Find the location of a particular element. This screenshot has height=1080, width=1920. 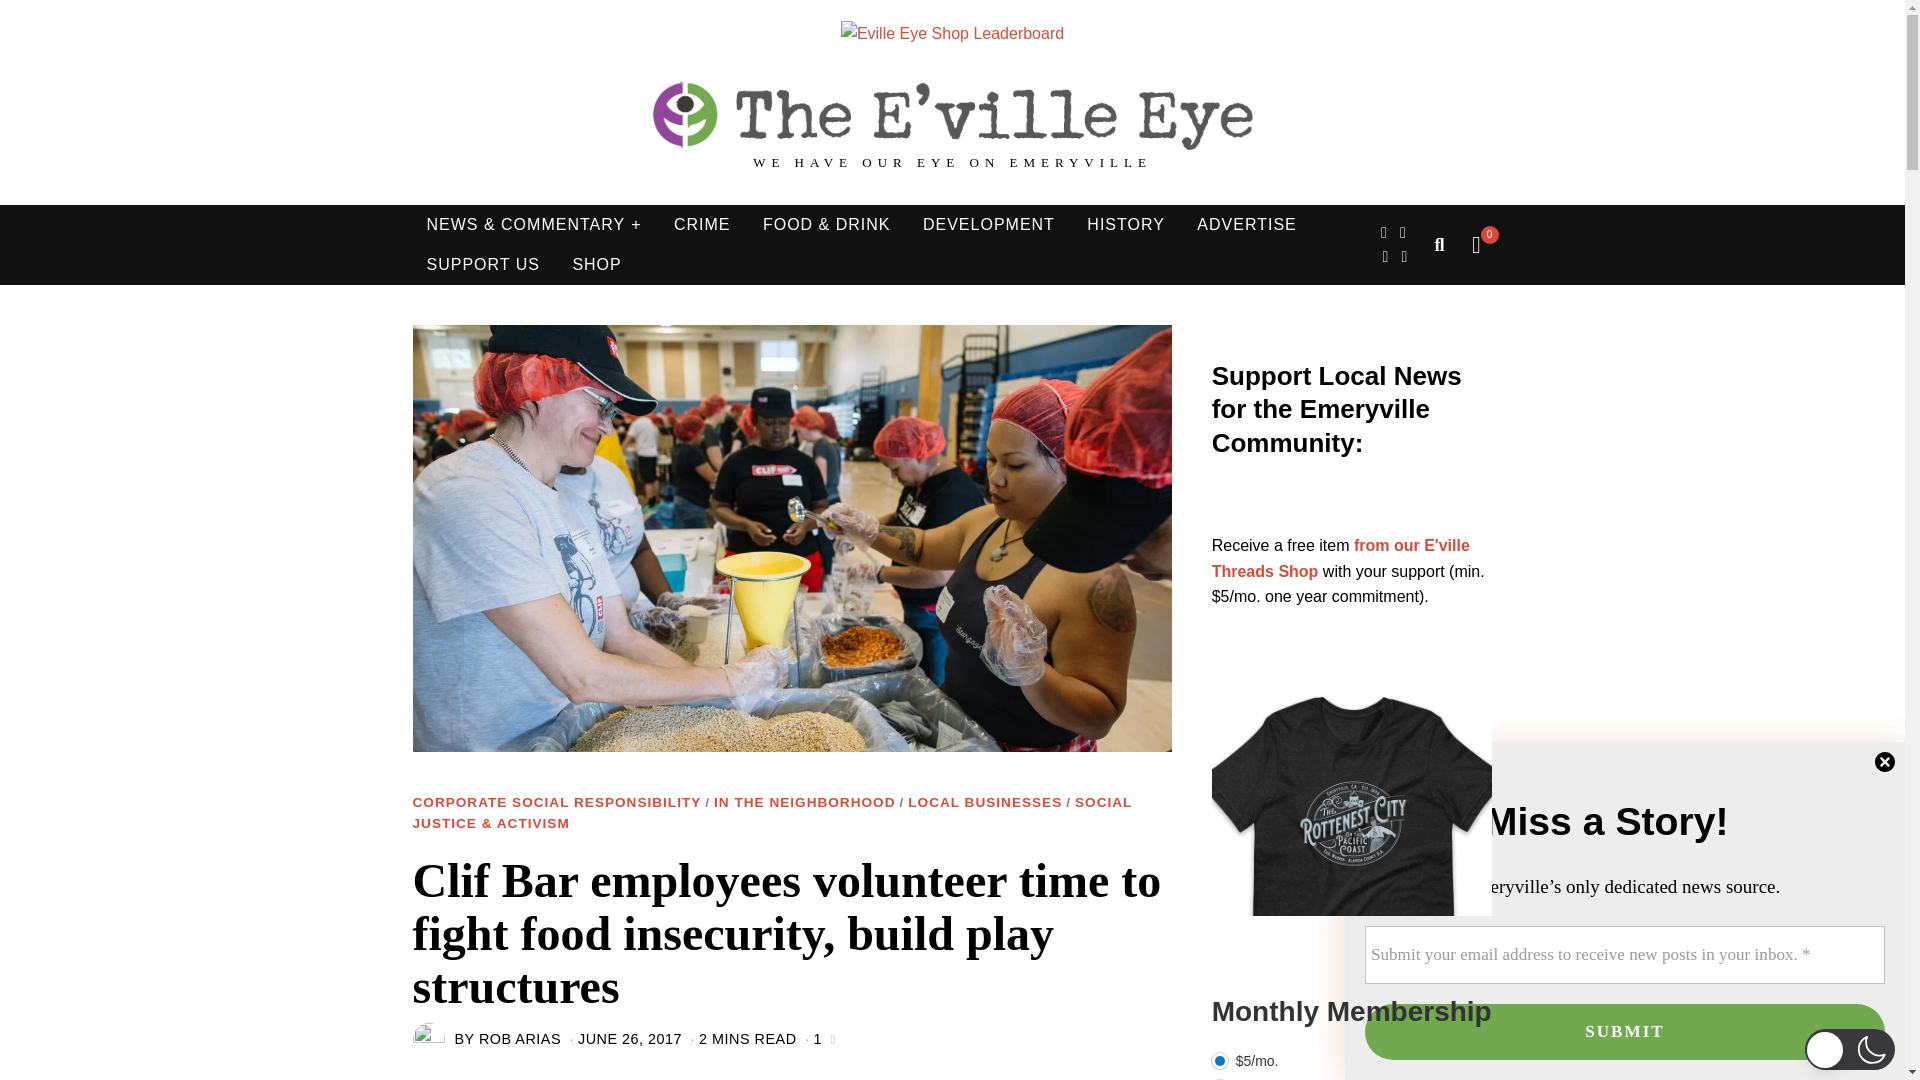

1 is located at coordinates (818, 1038).